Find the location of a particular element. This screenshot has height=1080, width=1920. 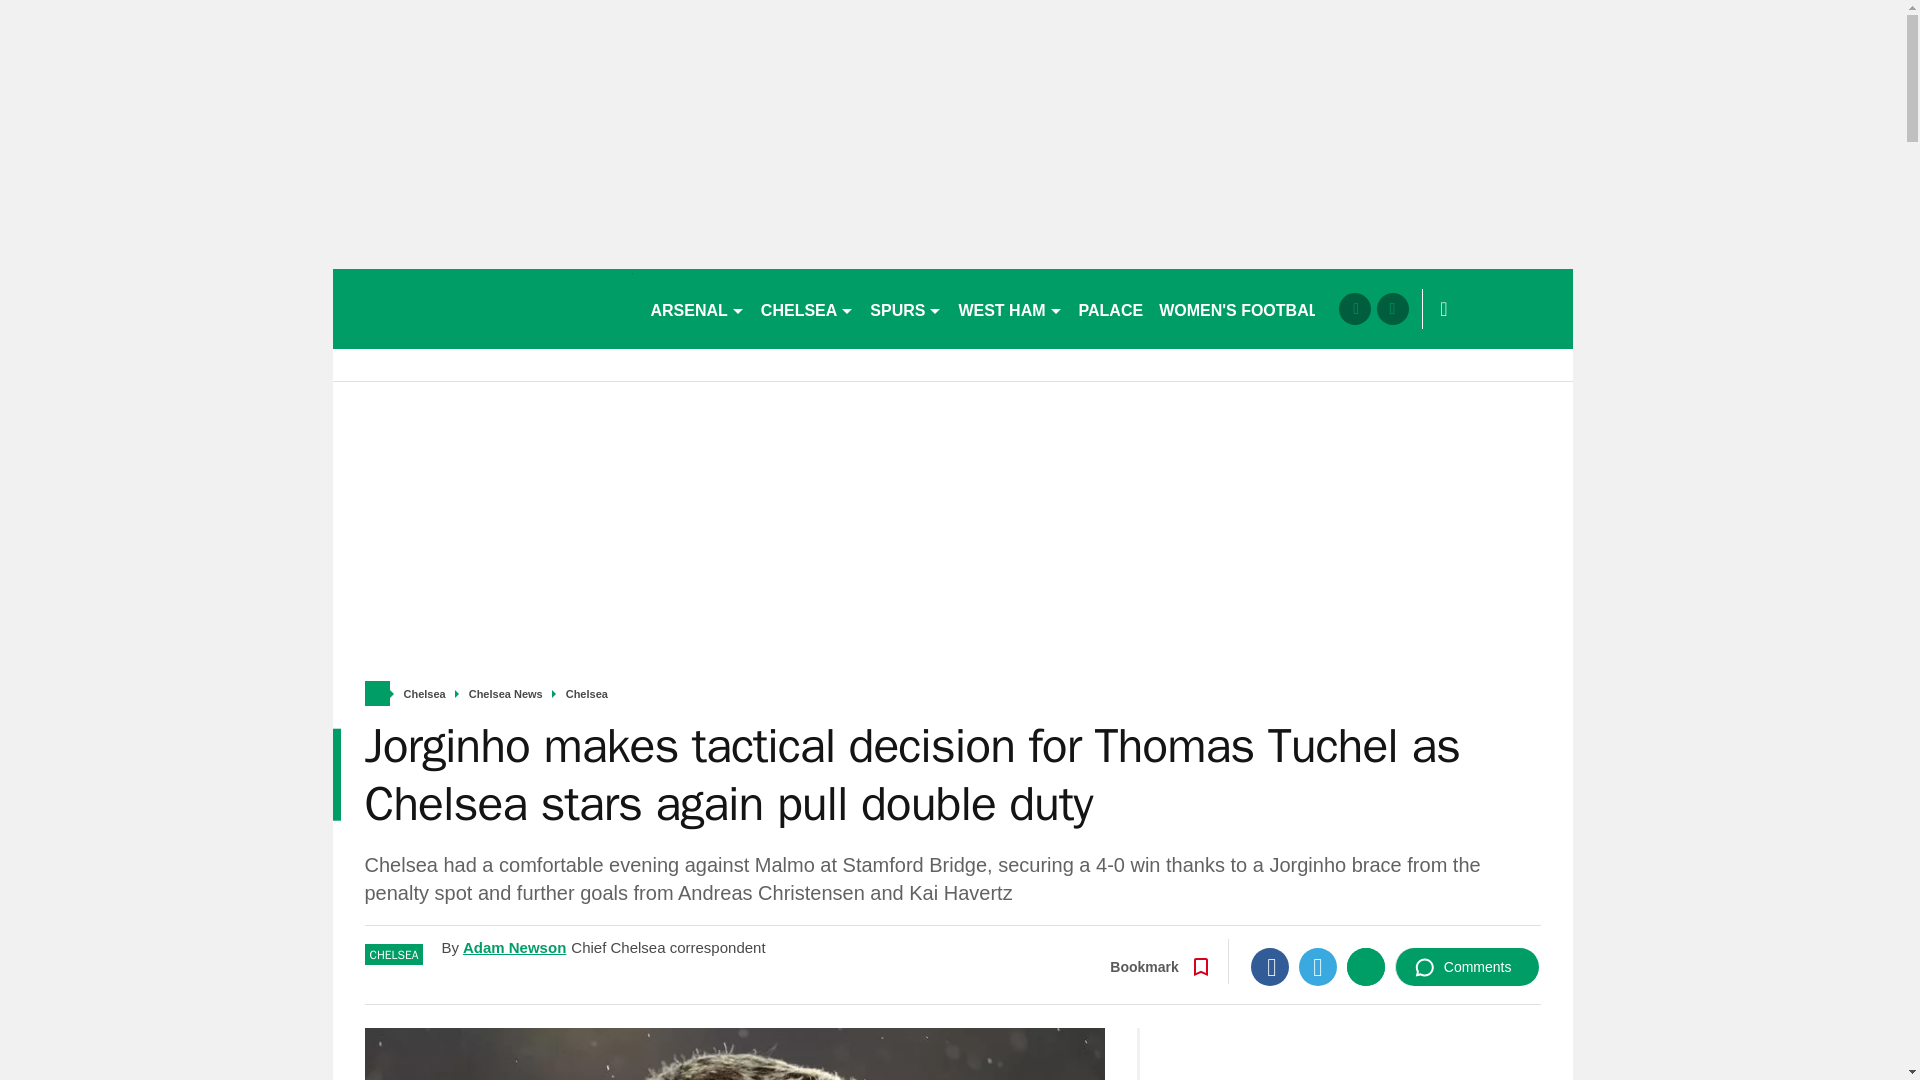

Comments is located at coordinates (1467, 967).